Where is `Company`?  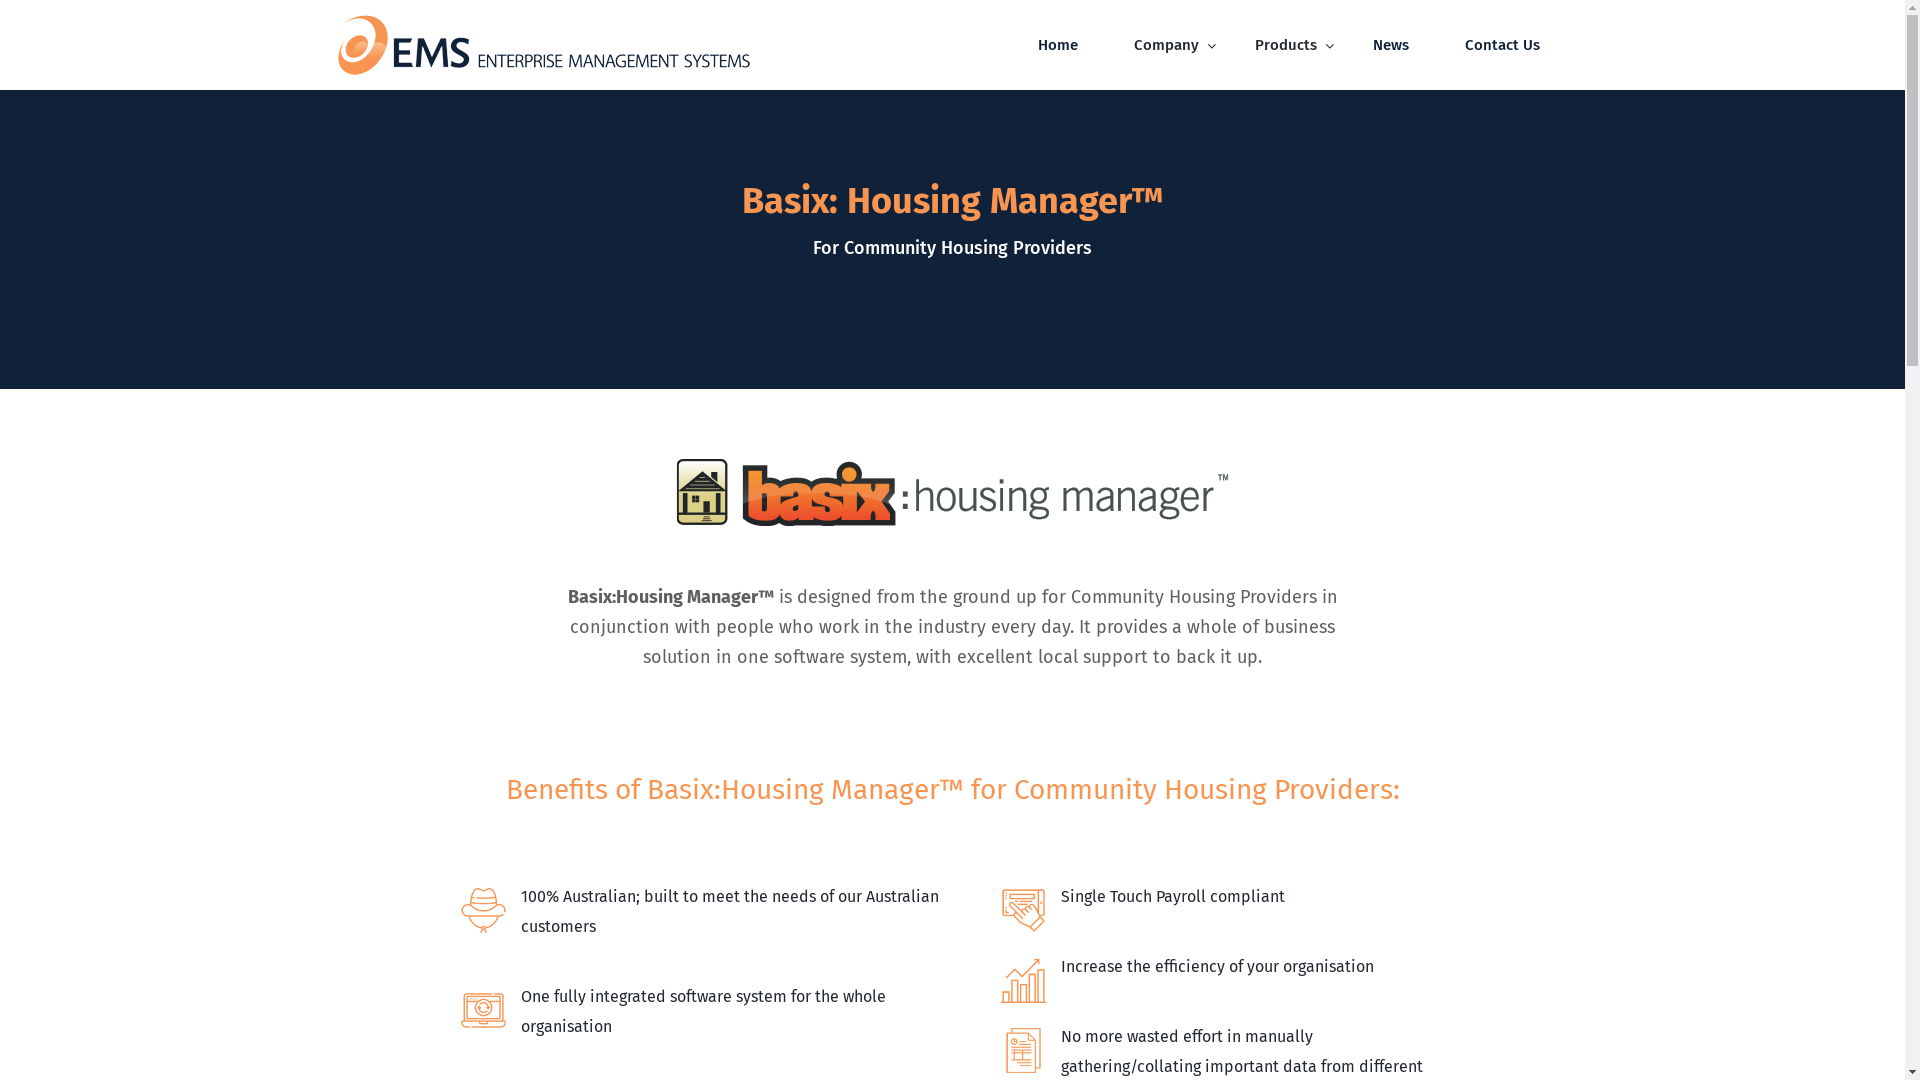
Company is located at coordinates (1166, 45).